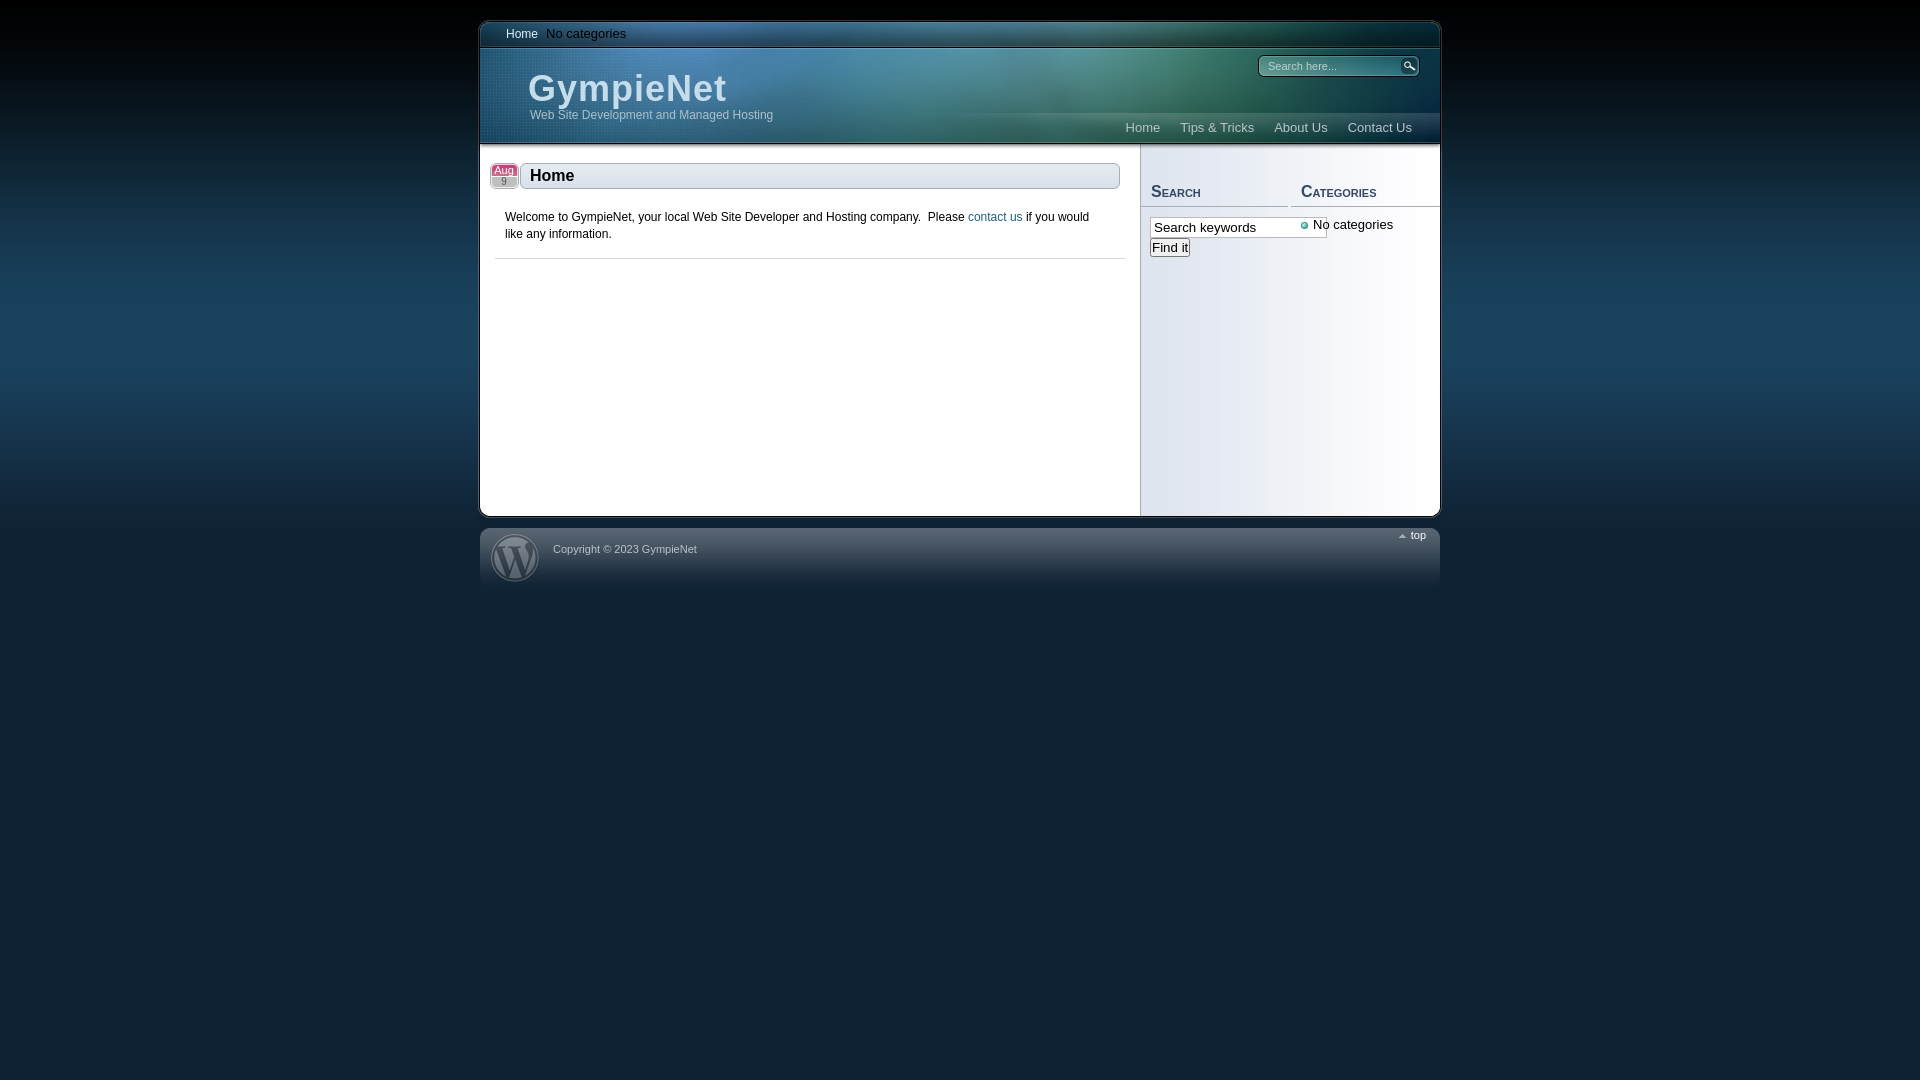  What do you see at coordinates (1412, 535) in the screenshot?
I see `top` at bounding box center [1412, 535].